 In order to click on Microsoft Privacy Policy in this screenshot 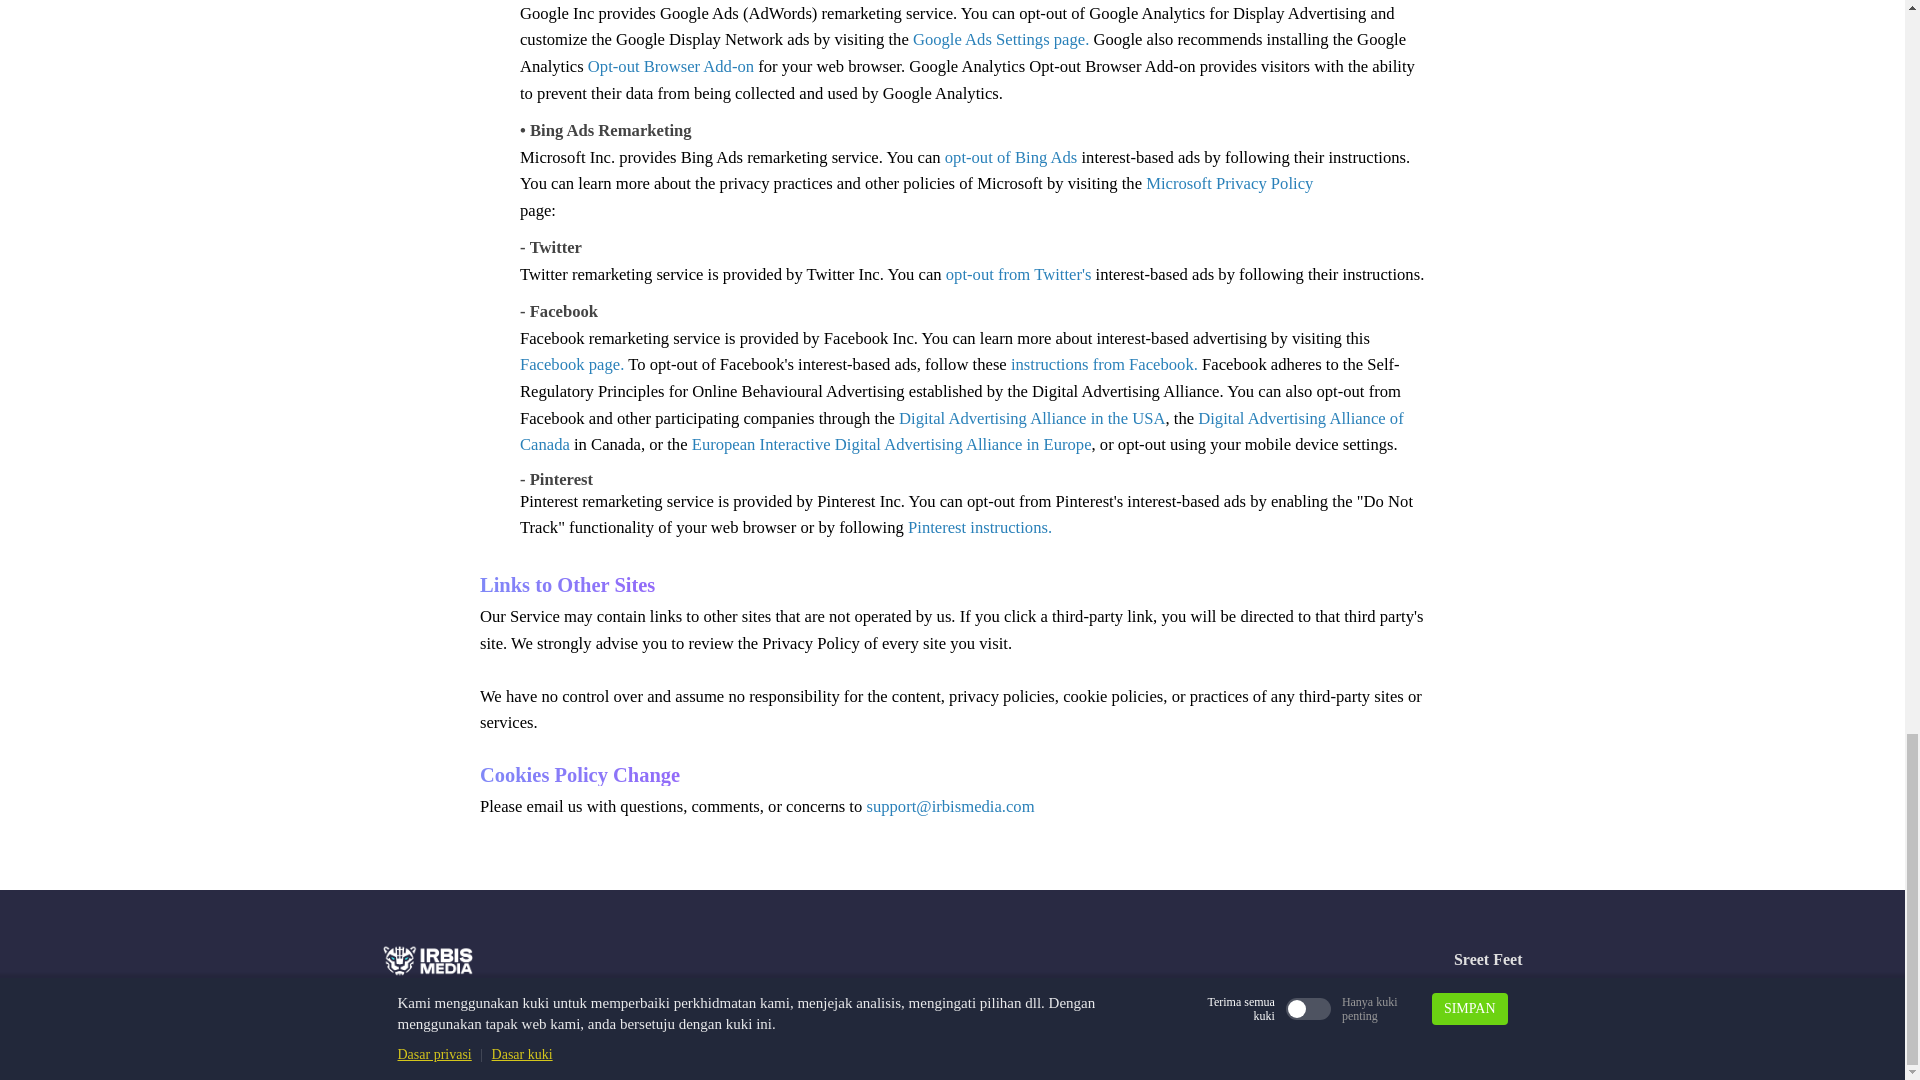, I will do `click(1230, 183)`.